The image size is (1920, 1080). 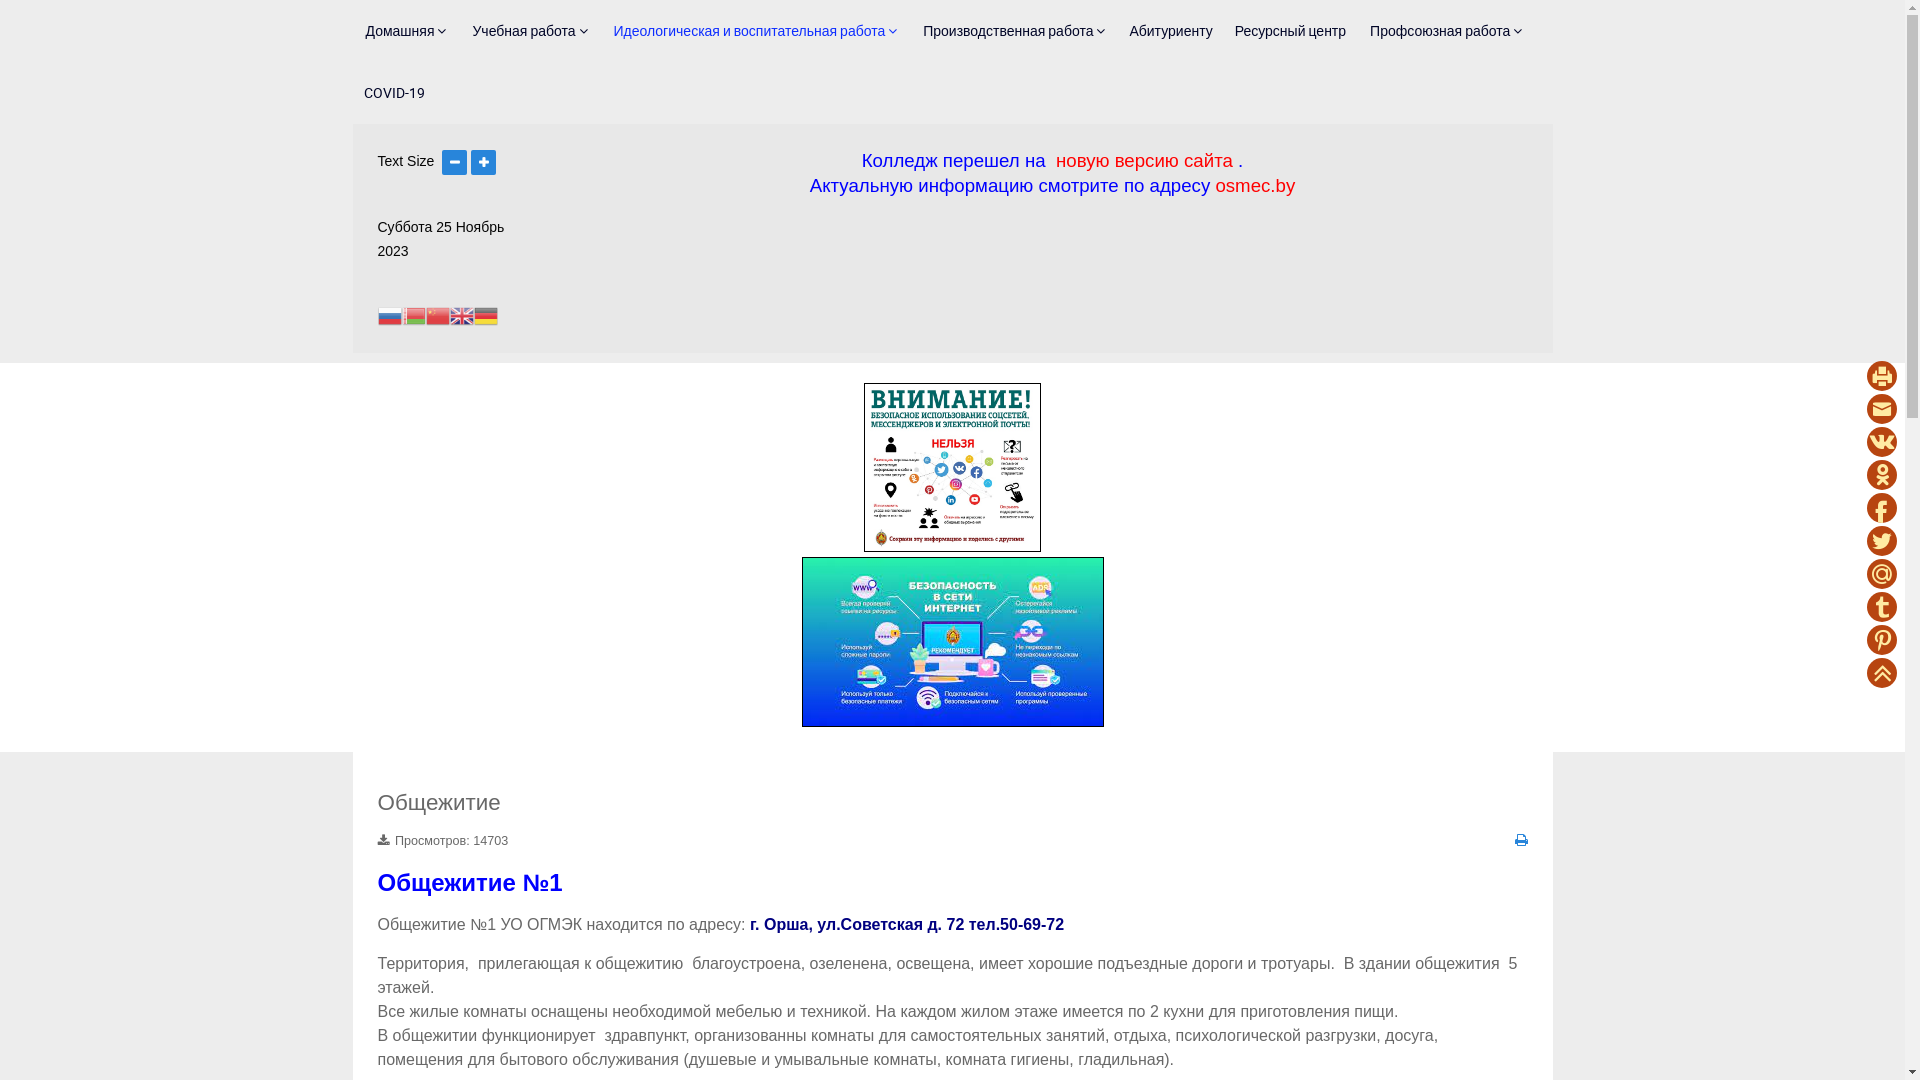 What do you see at coordinates (1255, 186) in the screenshot?
I see `osmec.by` at bounding box center [1255, 186].